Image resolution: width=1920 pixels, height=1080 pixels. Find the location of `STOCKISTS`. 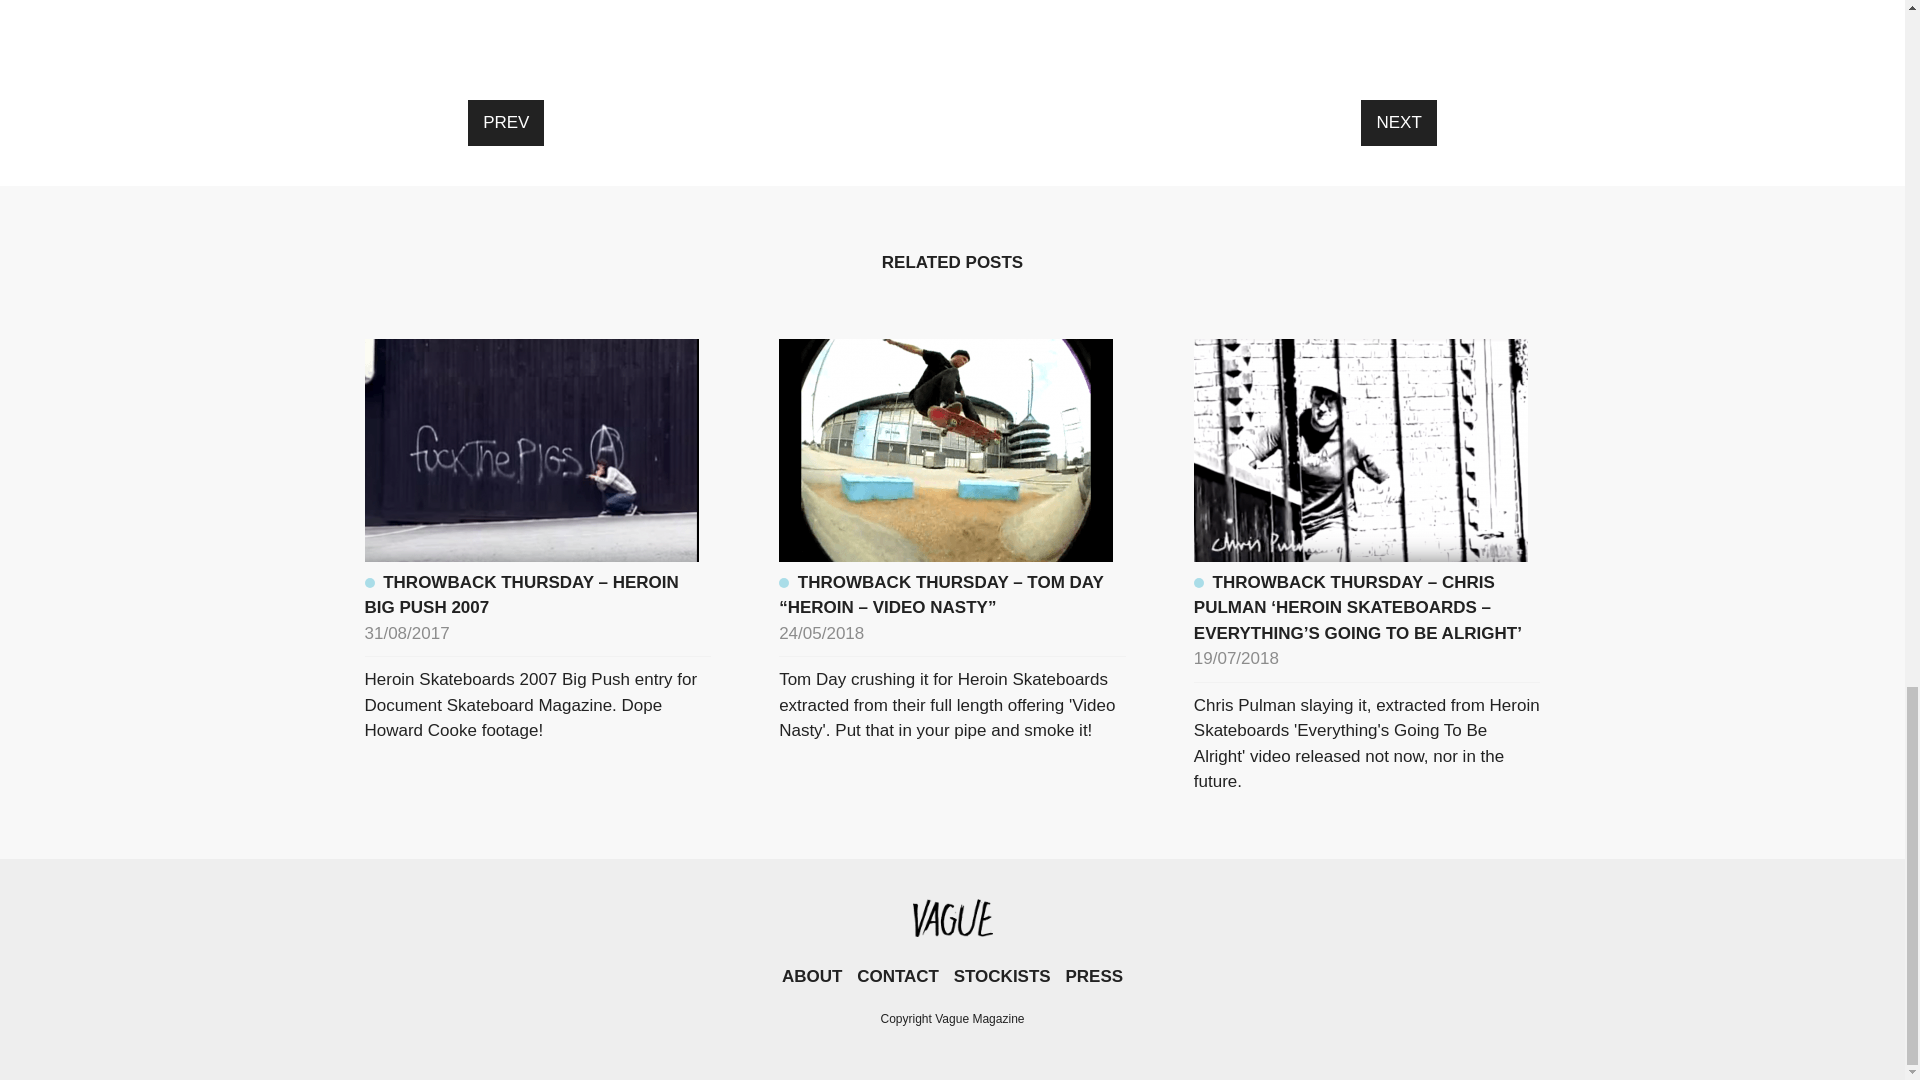

STOCKISTS is located at coordinates (1002, 976).